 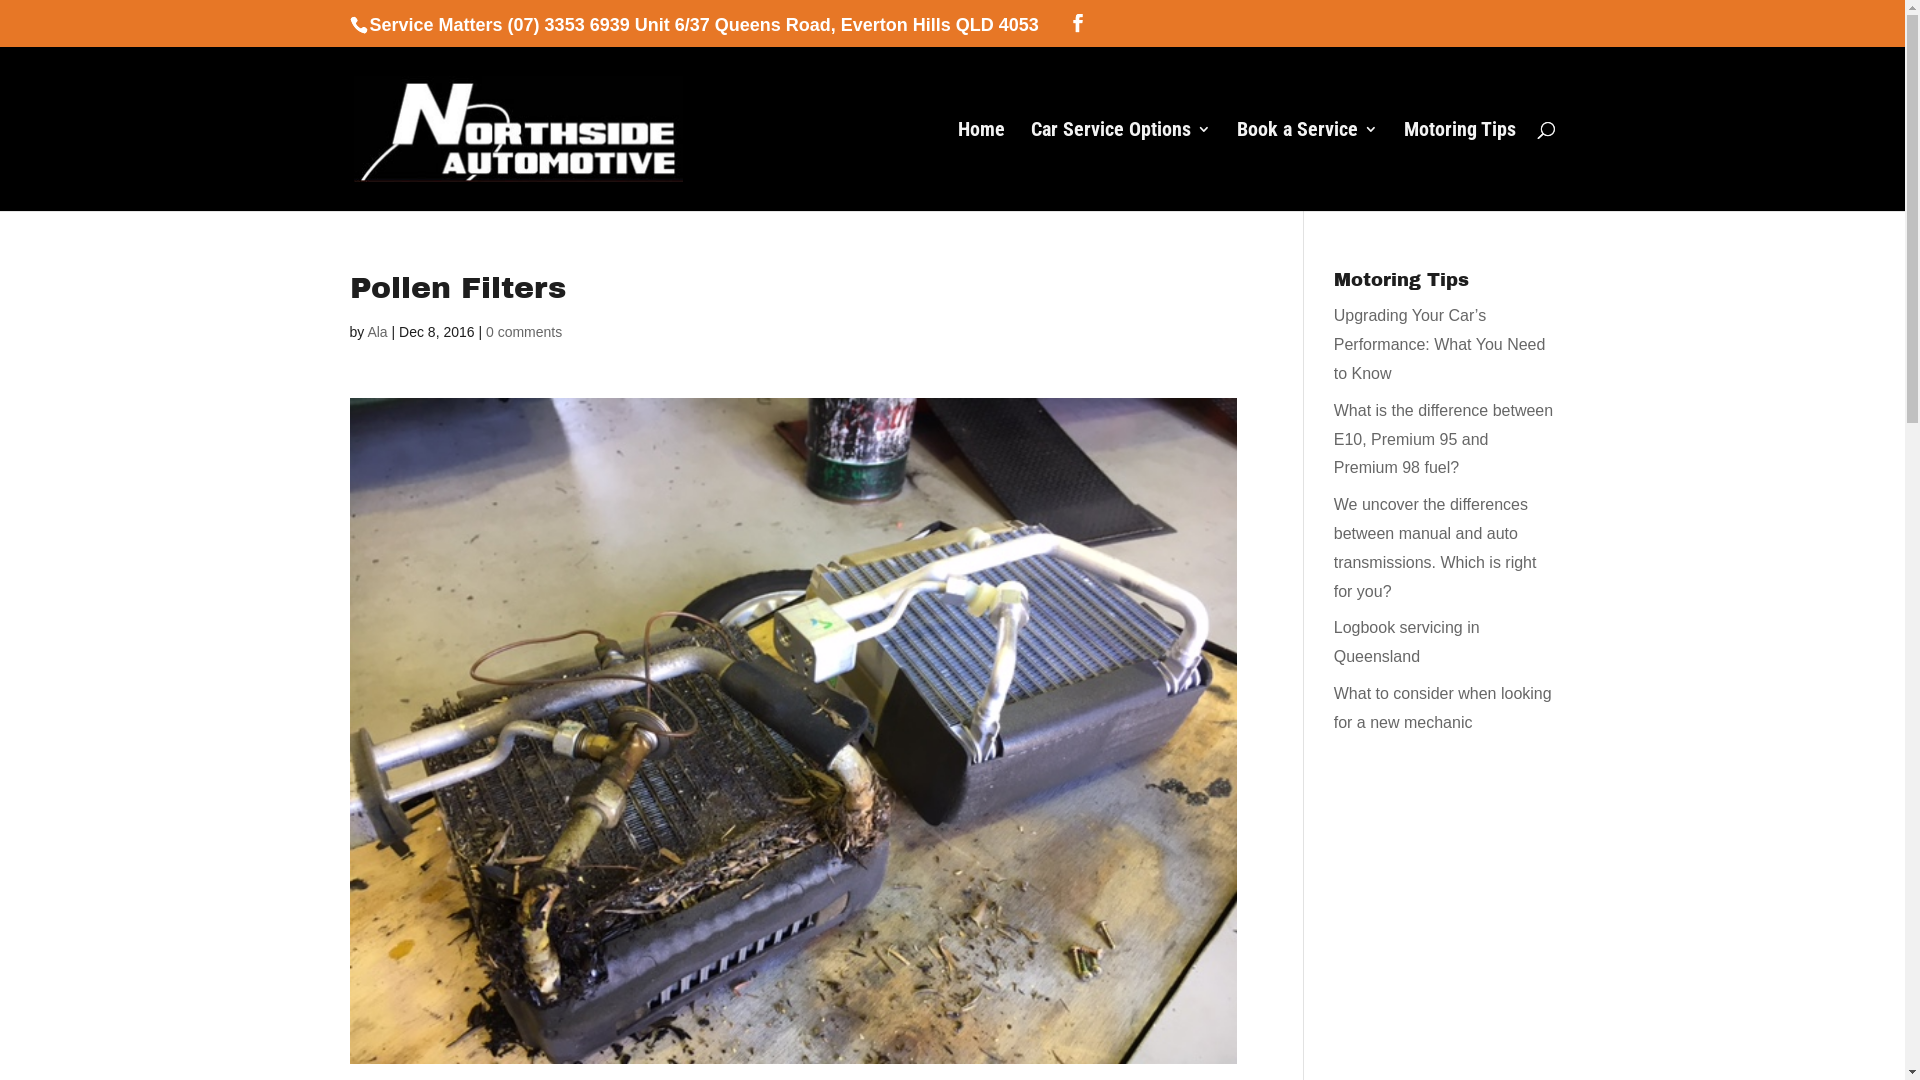 What do you see at coordinates (1460, 166) in the screenshot?
I see `Motoring Tips` at bounding box center [1460, 166].